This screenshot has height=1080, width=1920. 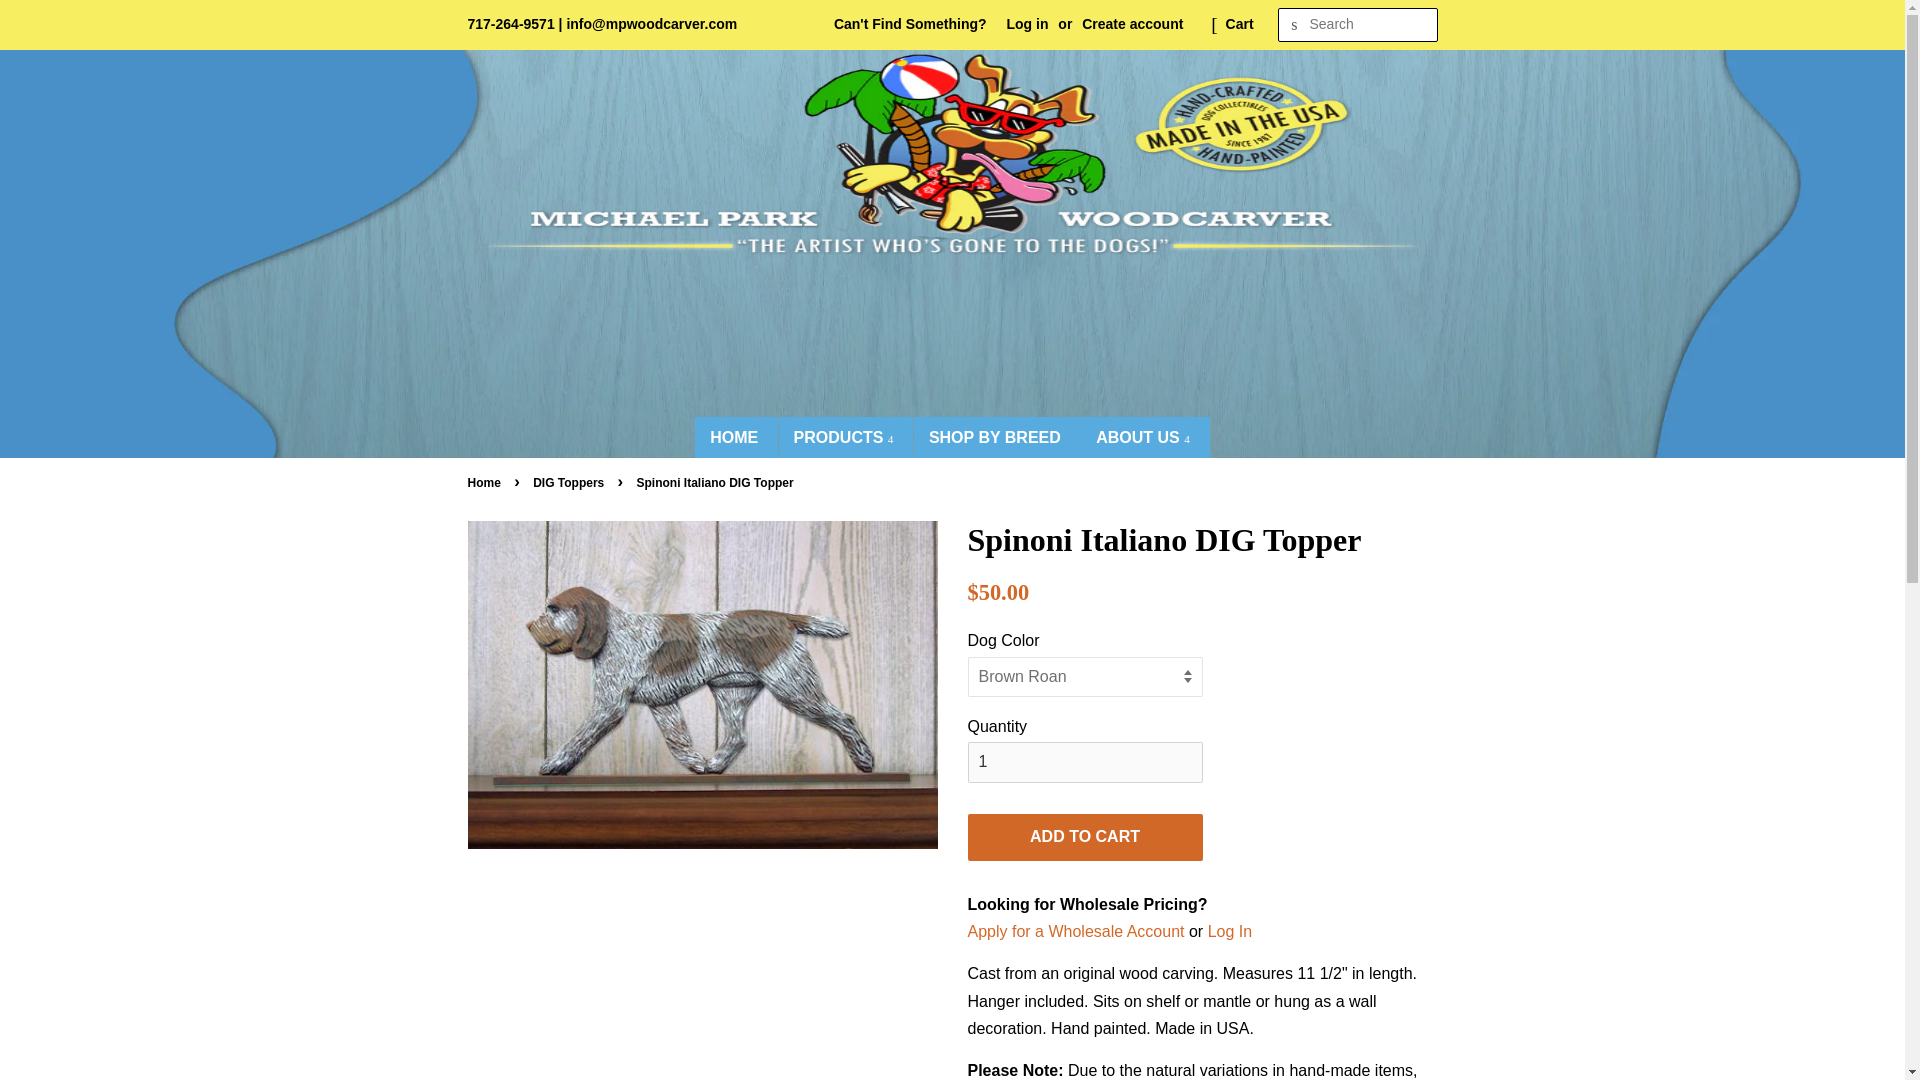 I want to click on PRODUCTS, so click(x=846, y=436).